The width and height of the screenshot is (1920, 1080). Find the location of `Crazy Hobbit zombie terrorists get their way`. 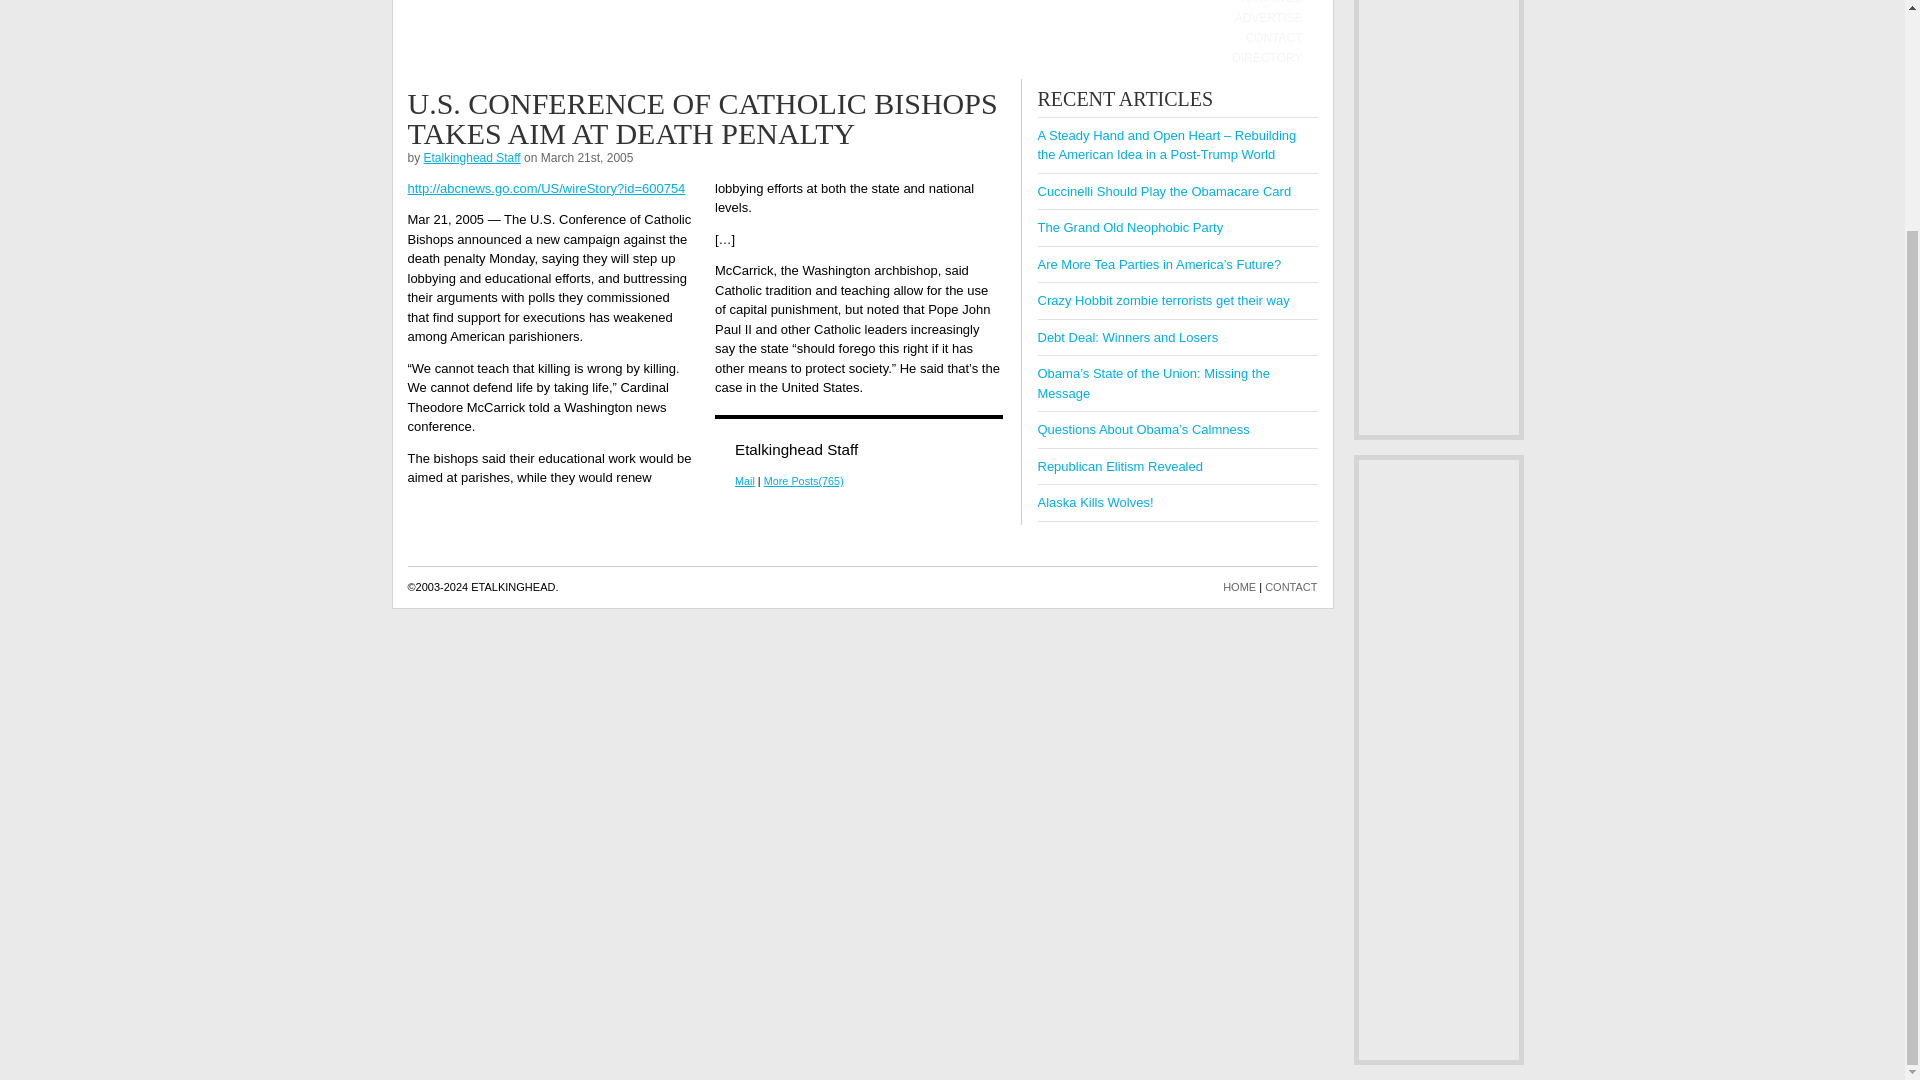

Crazy Hobbit zombie terrorists get their way is located at coordinates (1164, 300).